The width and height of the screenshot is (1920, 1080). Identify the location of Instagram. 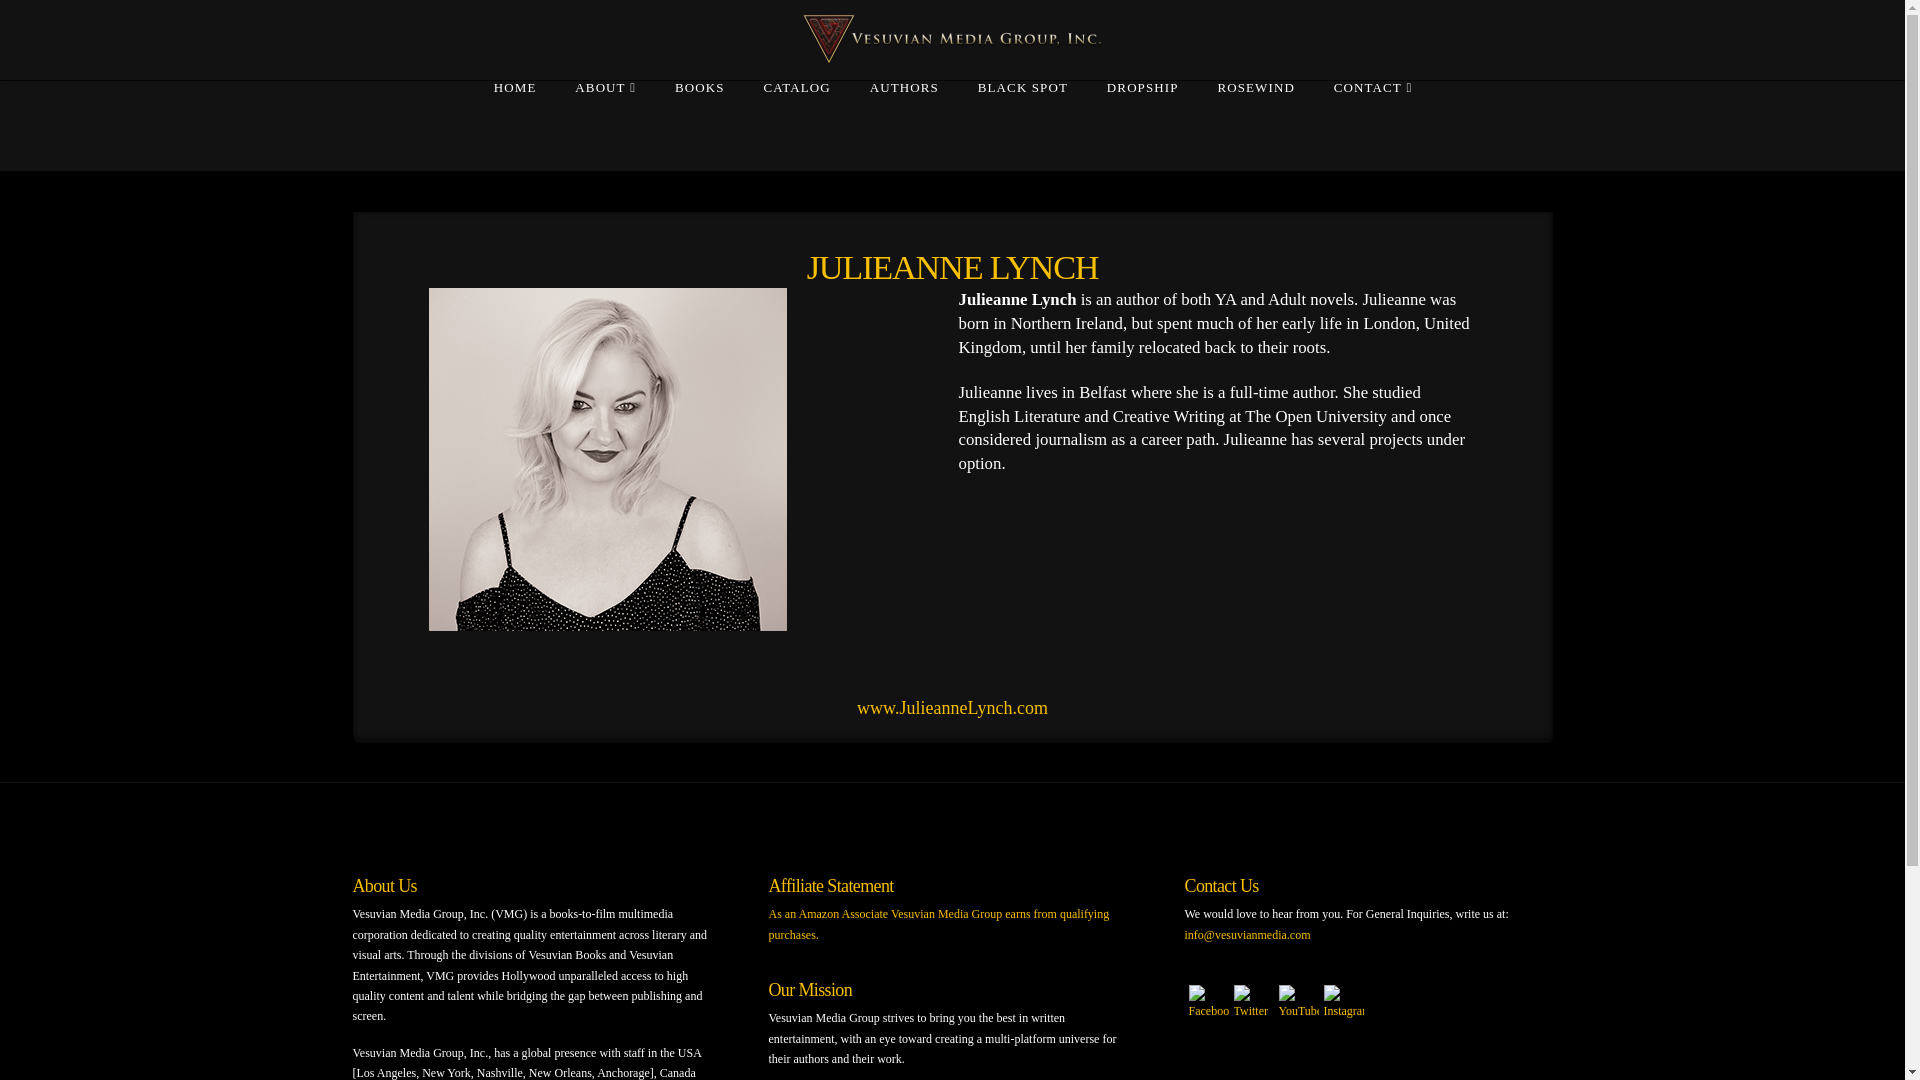
(1344, 1002).